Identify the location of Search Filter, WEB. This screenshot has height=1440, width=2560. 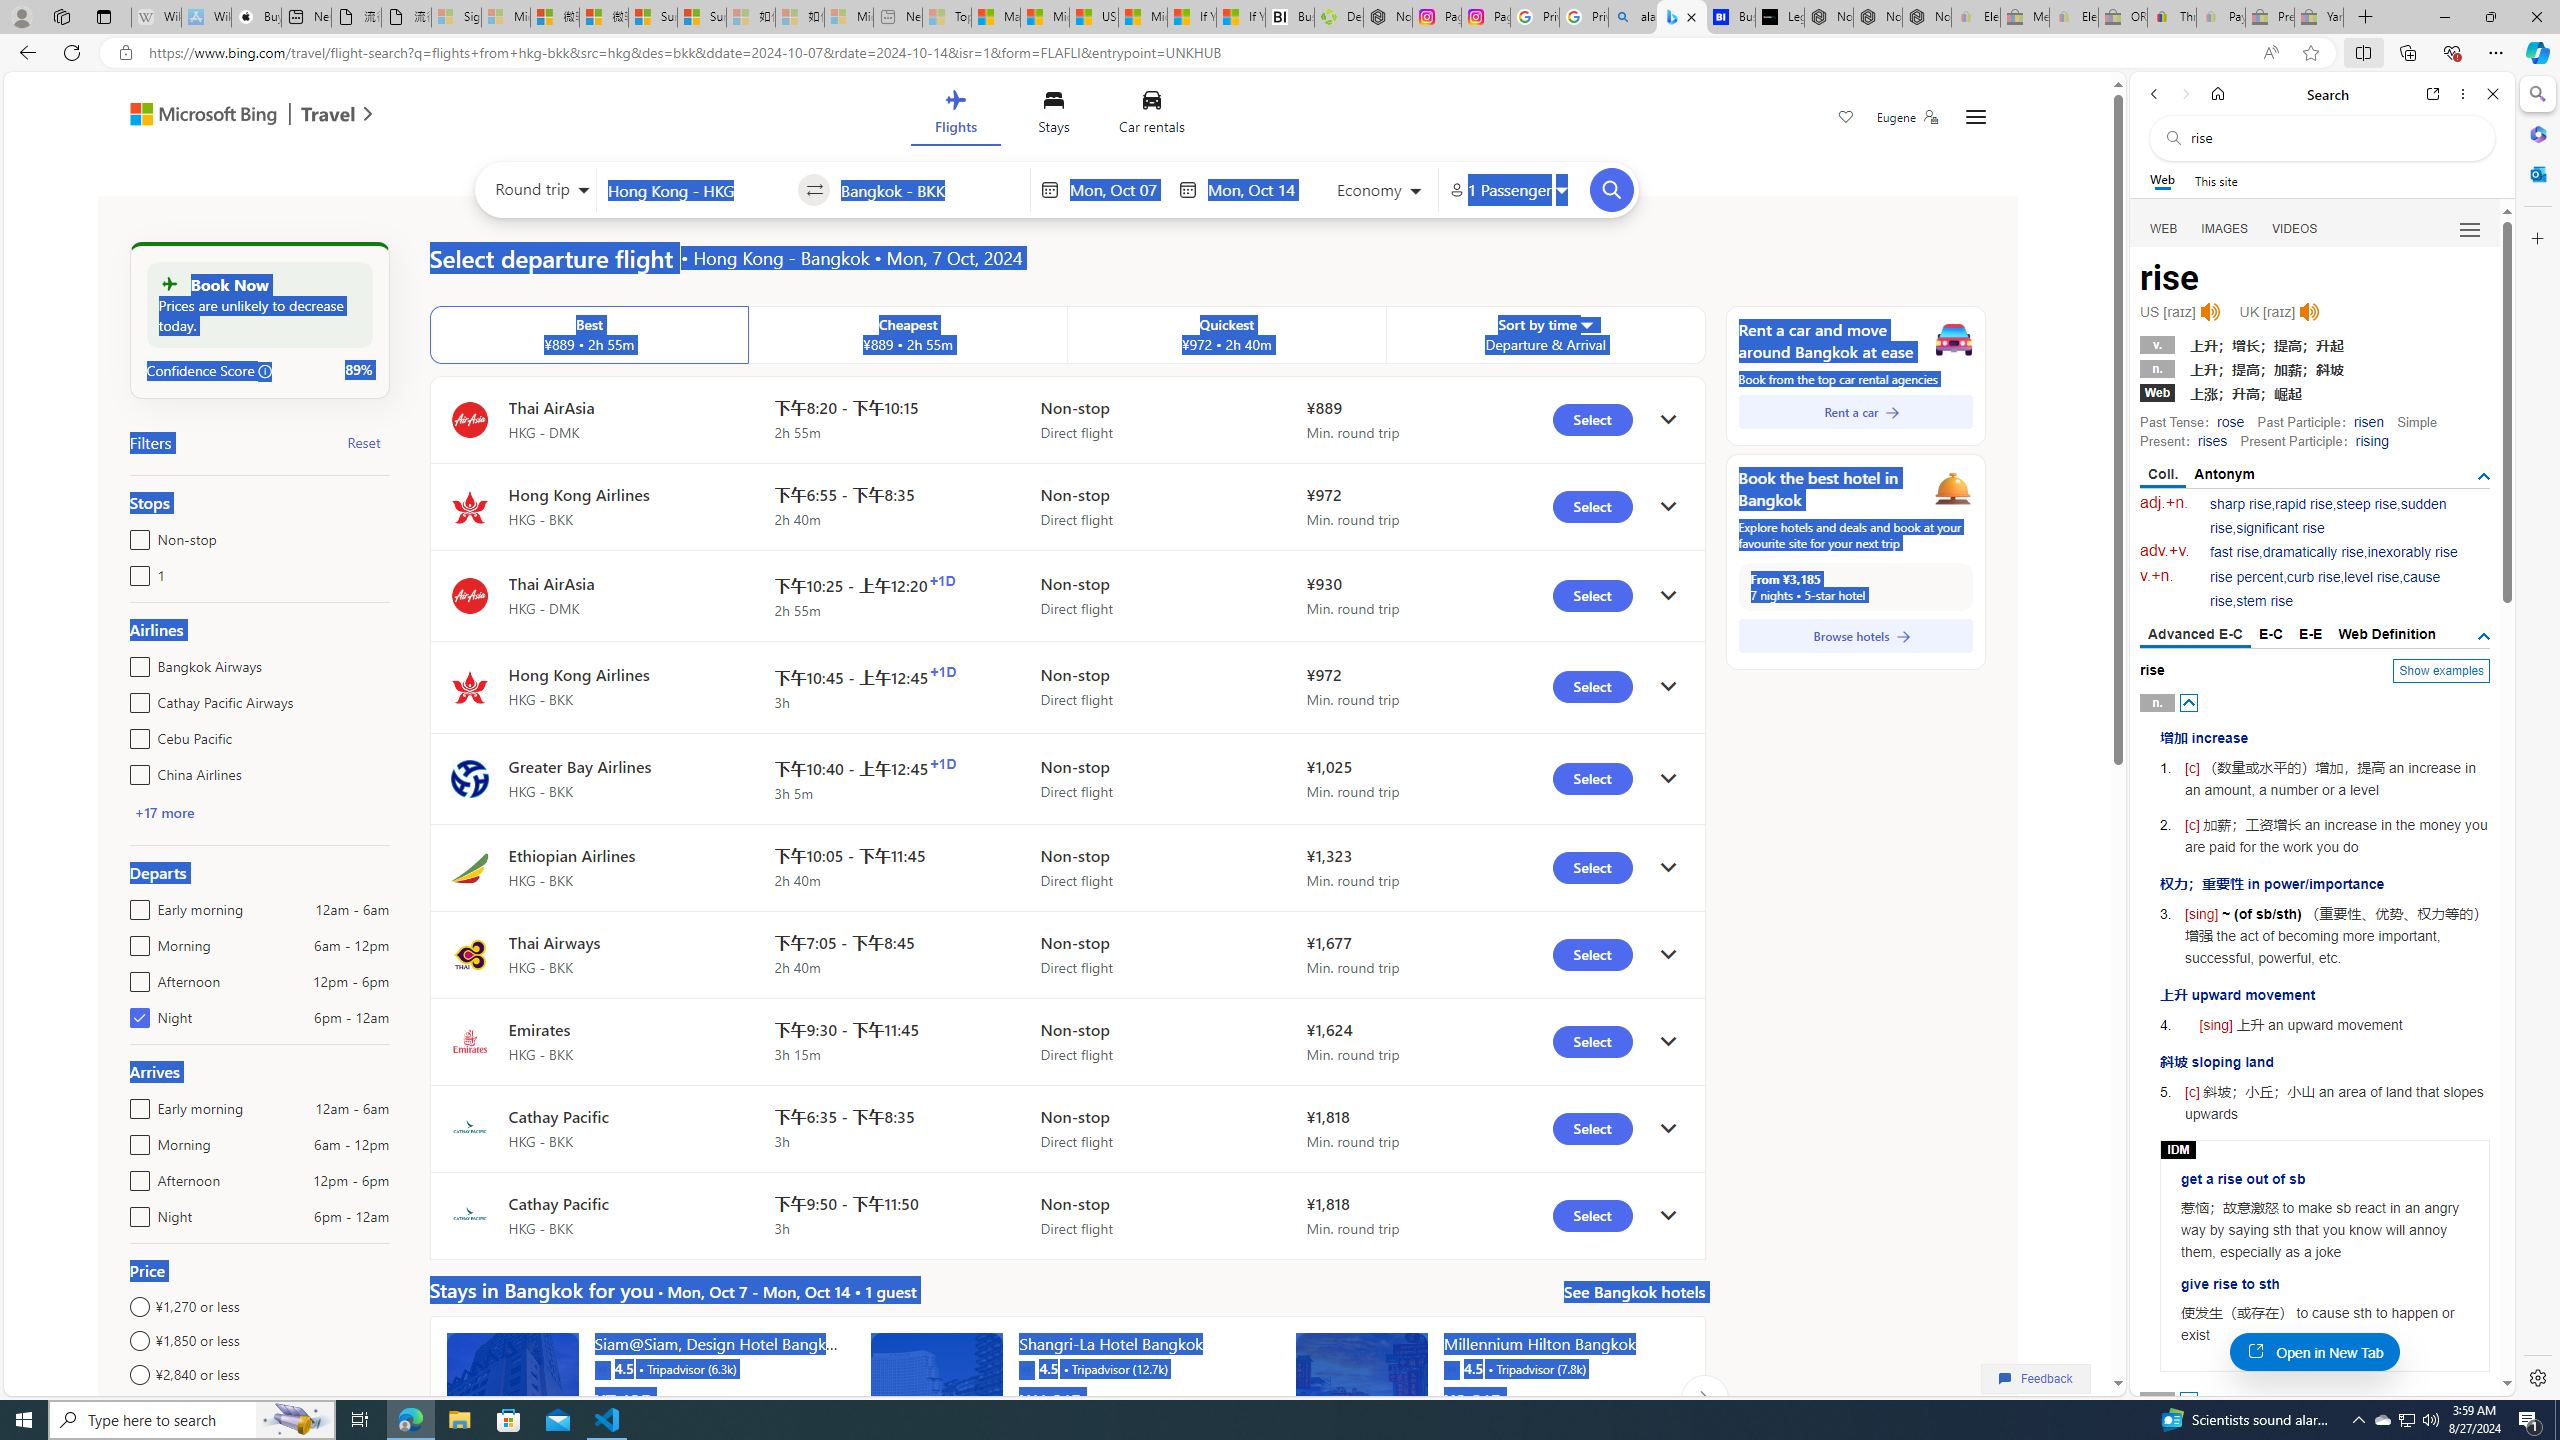
(2164, 228).